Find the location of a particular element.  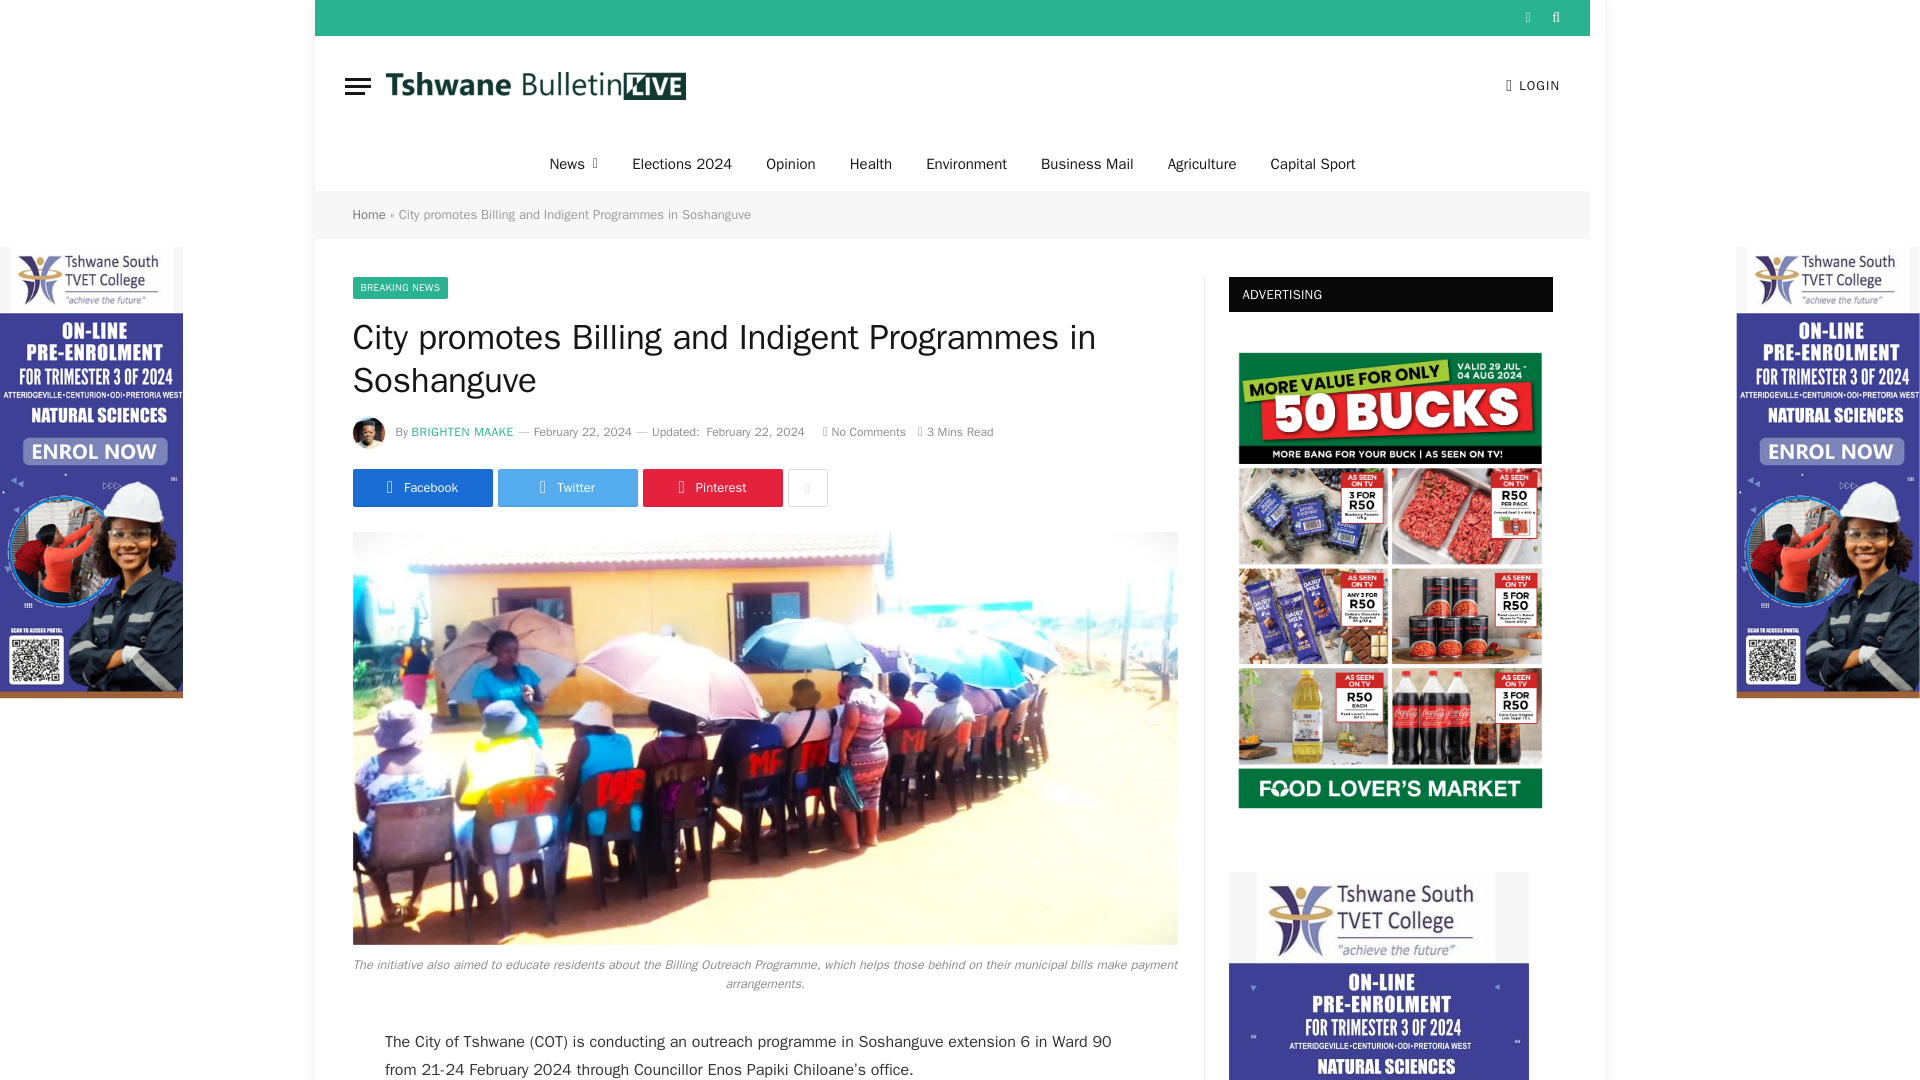

Agriculture is located at coordinates (1202, 164).